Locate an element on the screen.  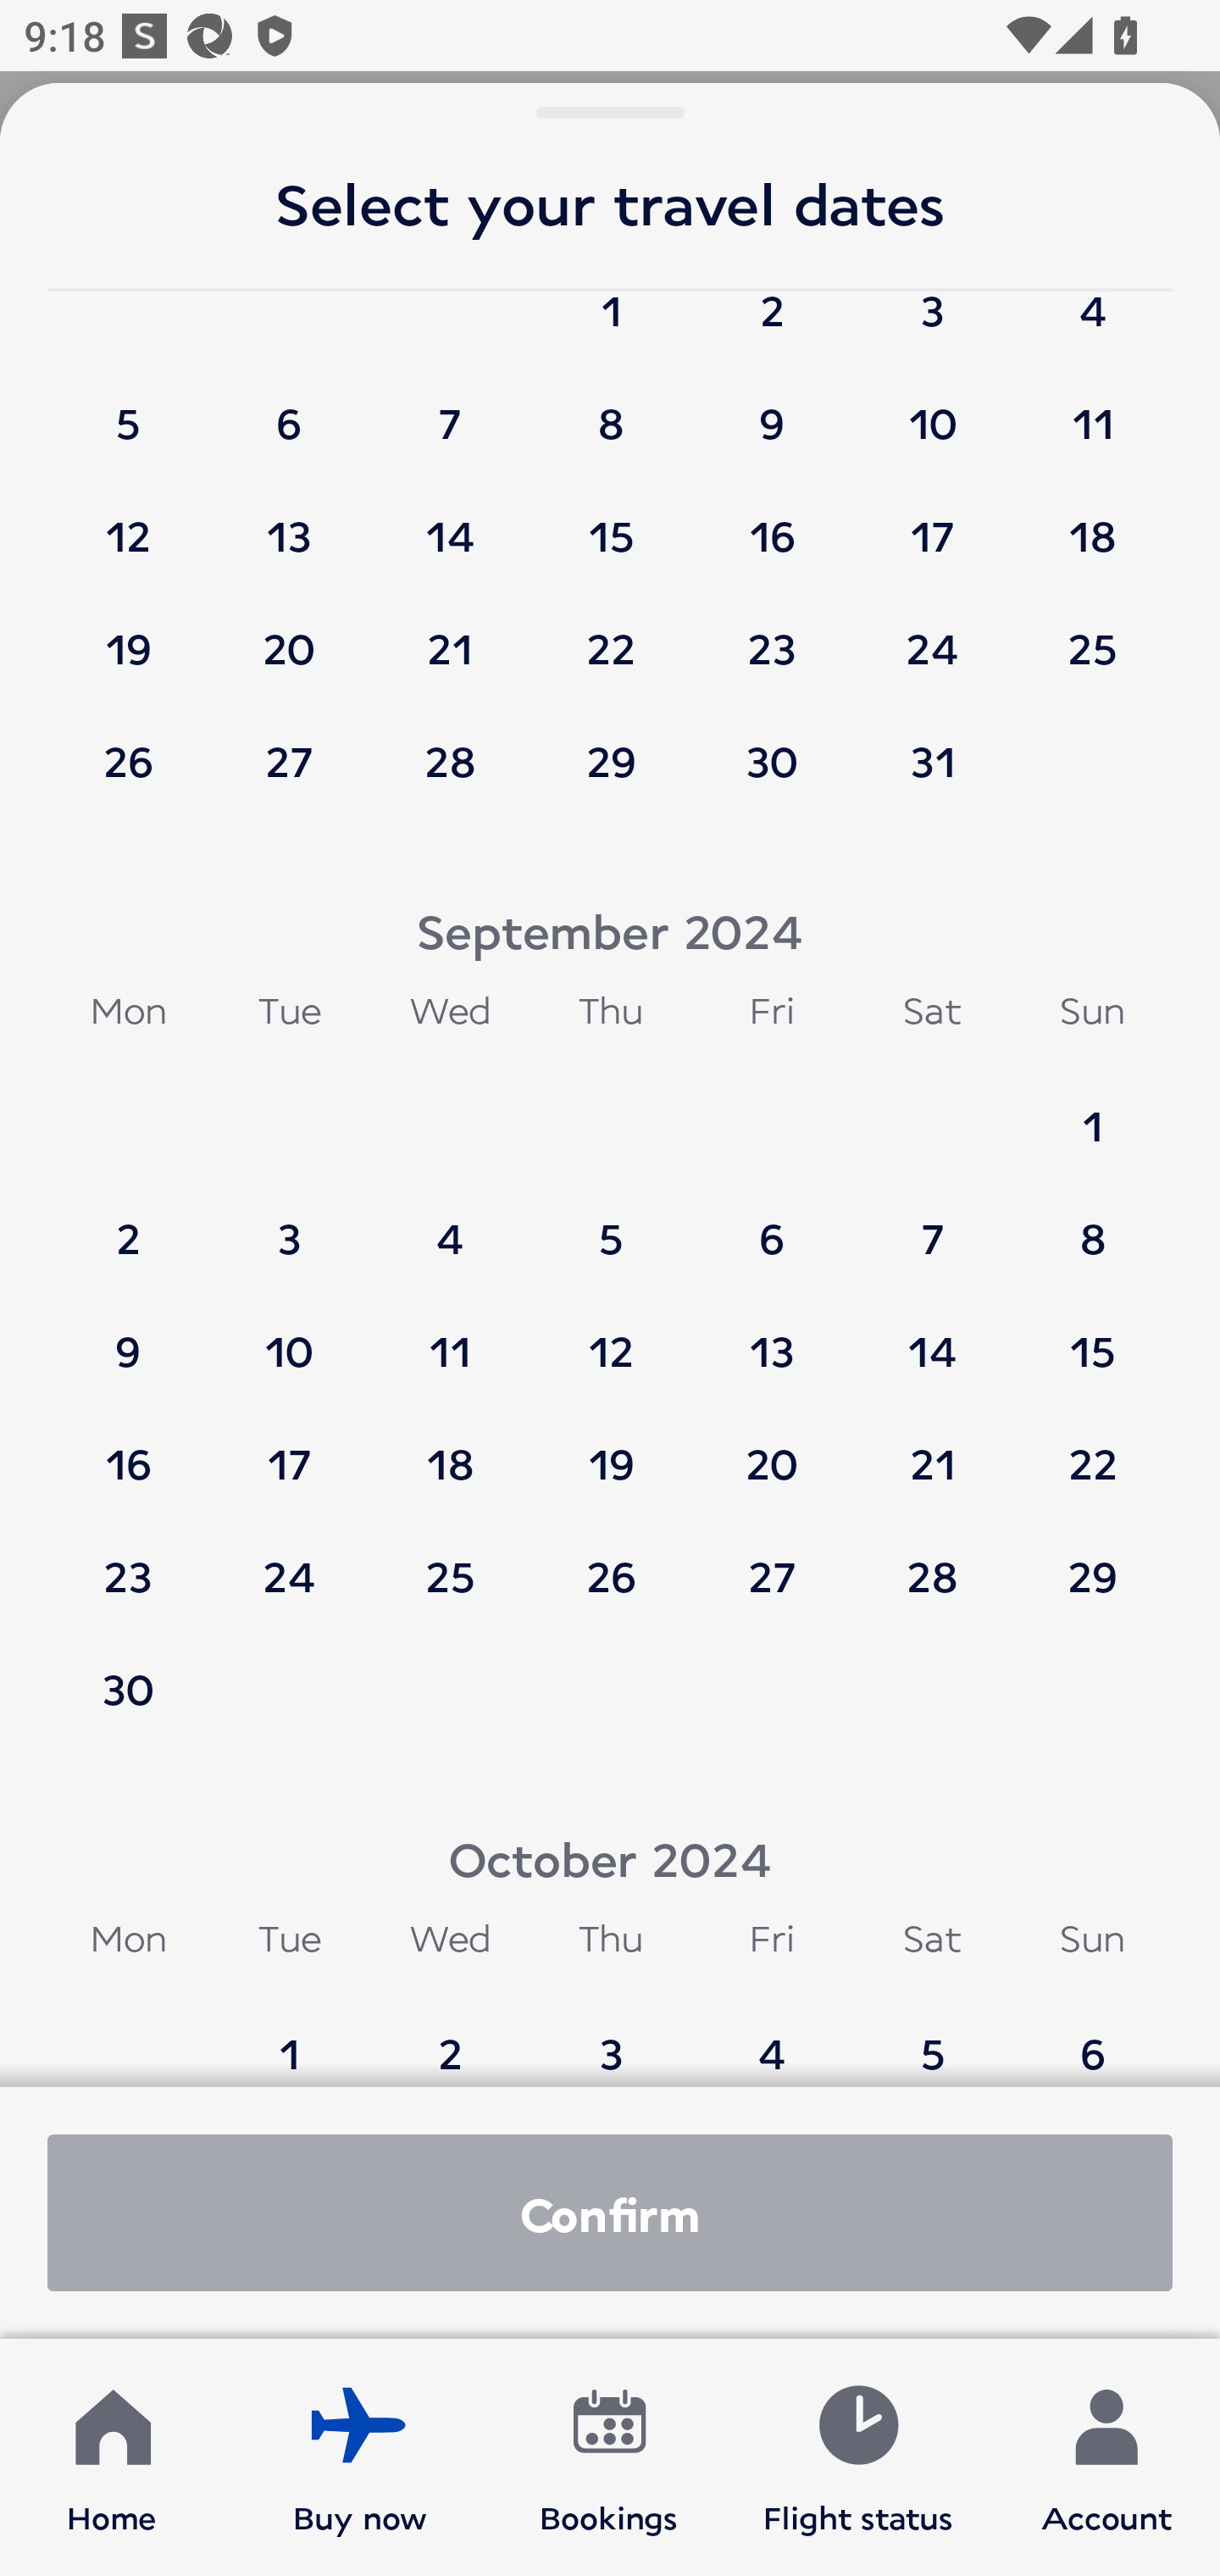
2 is located at coordinates (450, 2034).